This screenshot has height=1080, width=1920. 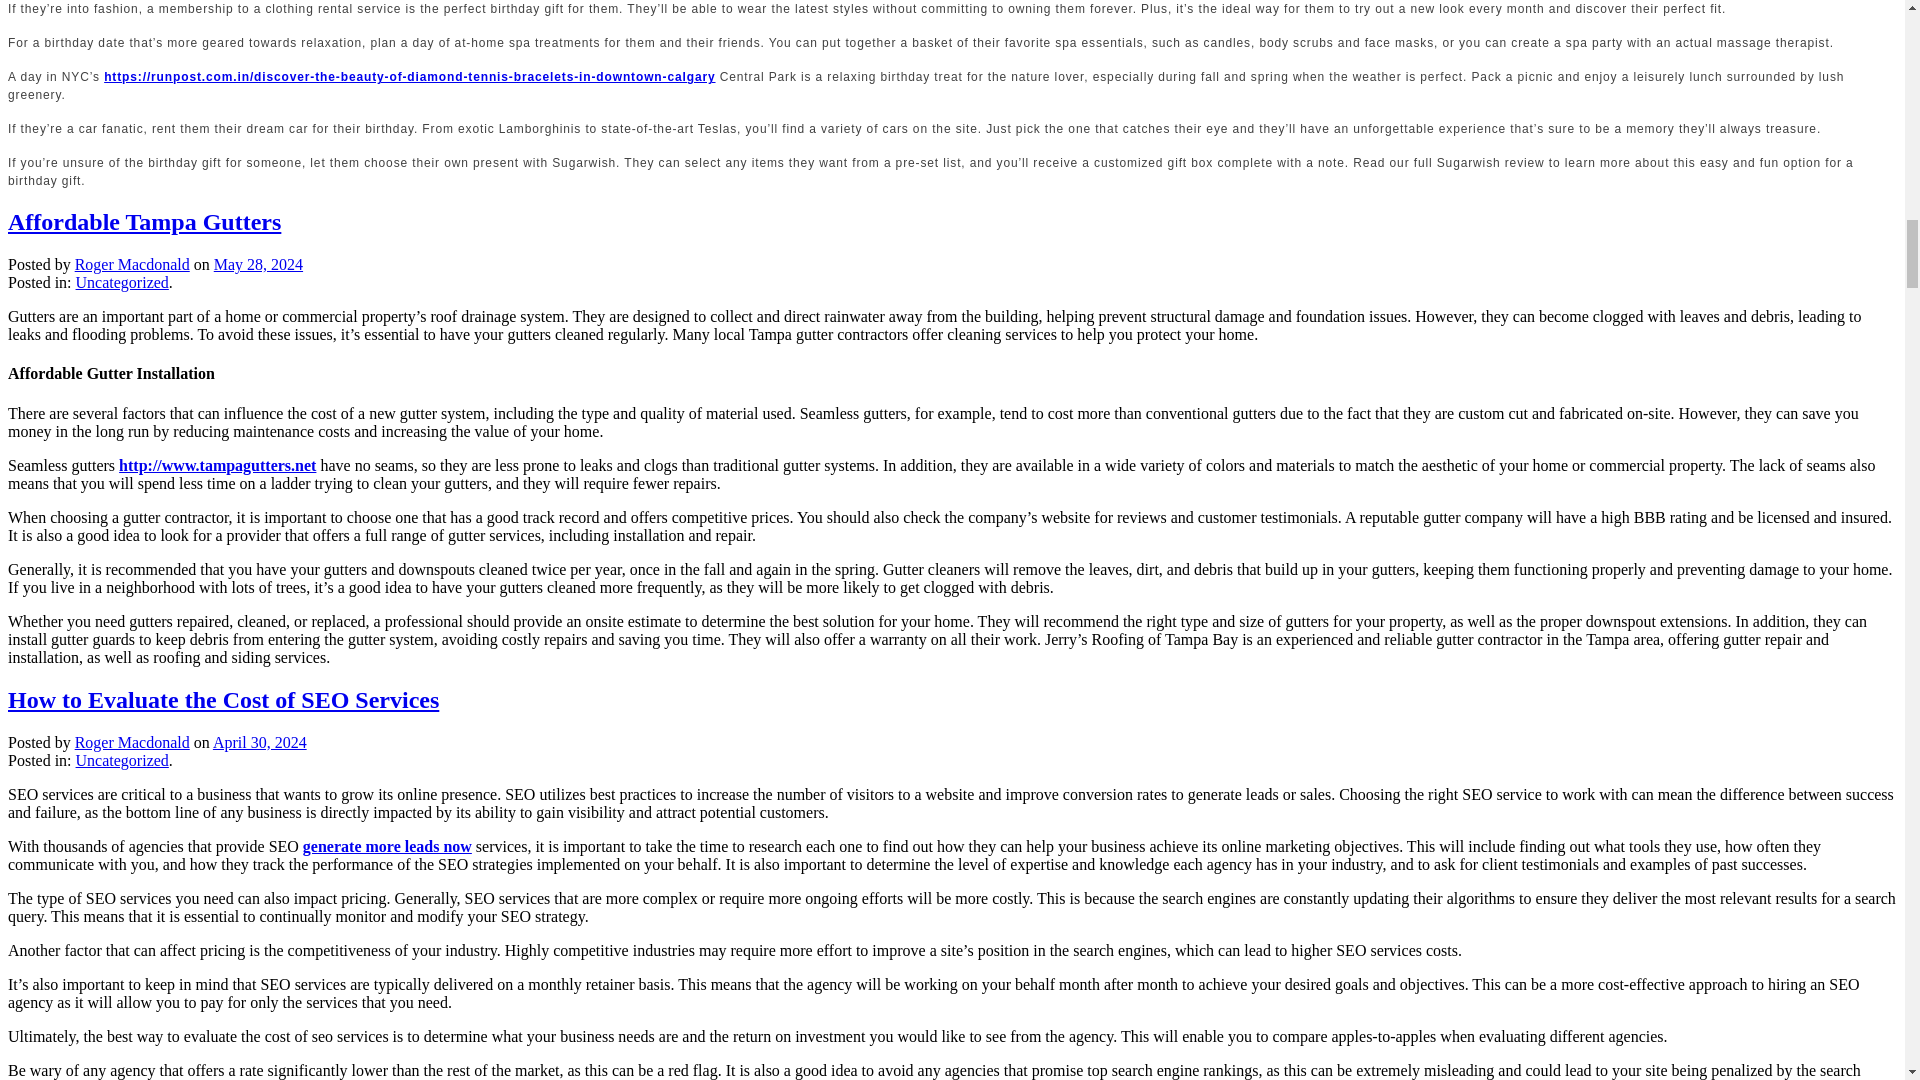 I want to click on May 28, 2024, so click(x=258, y=264).